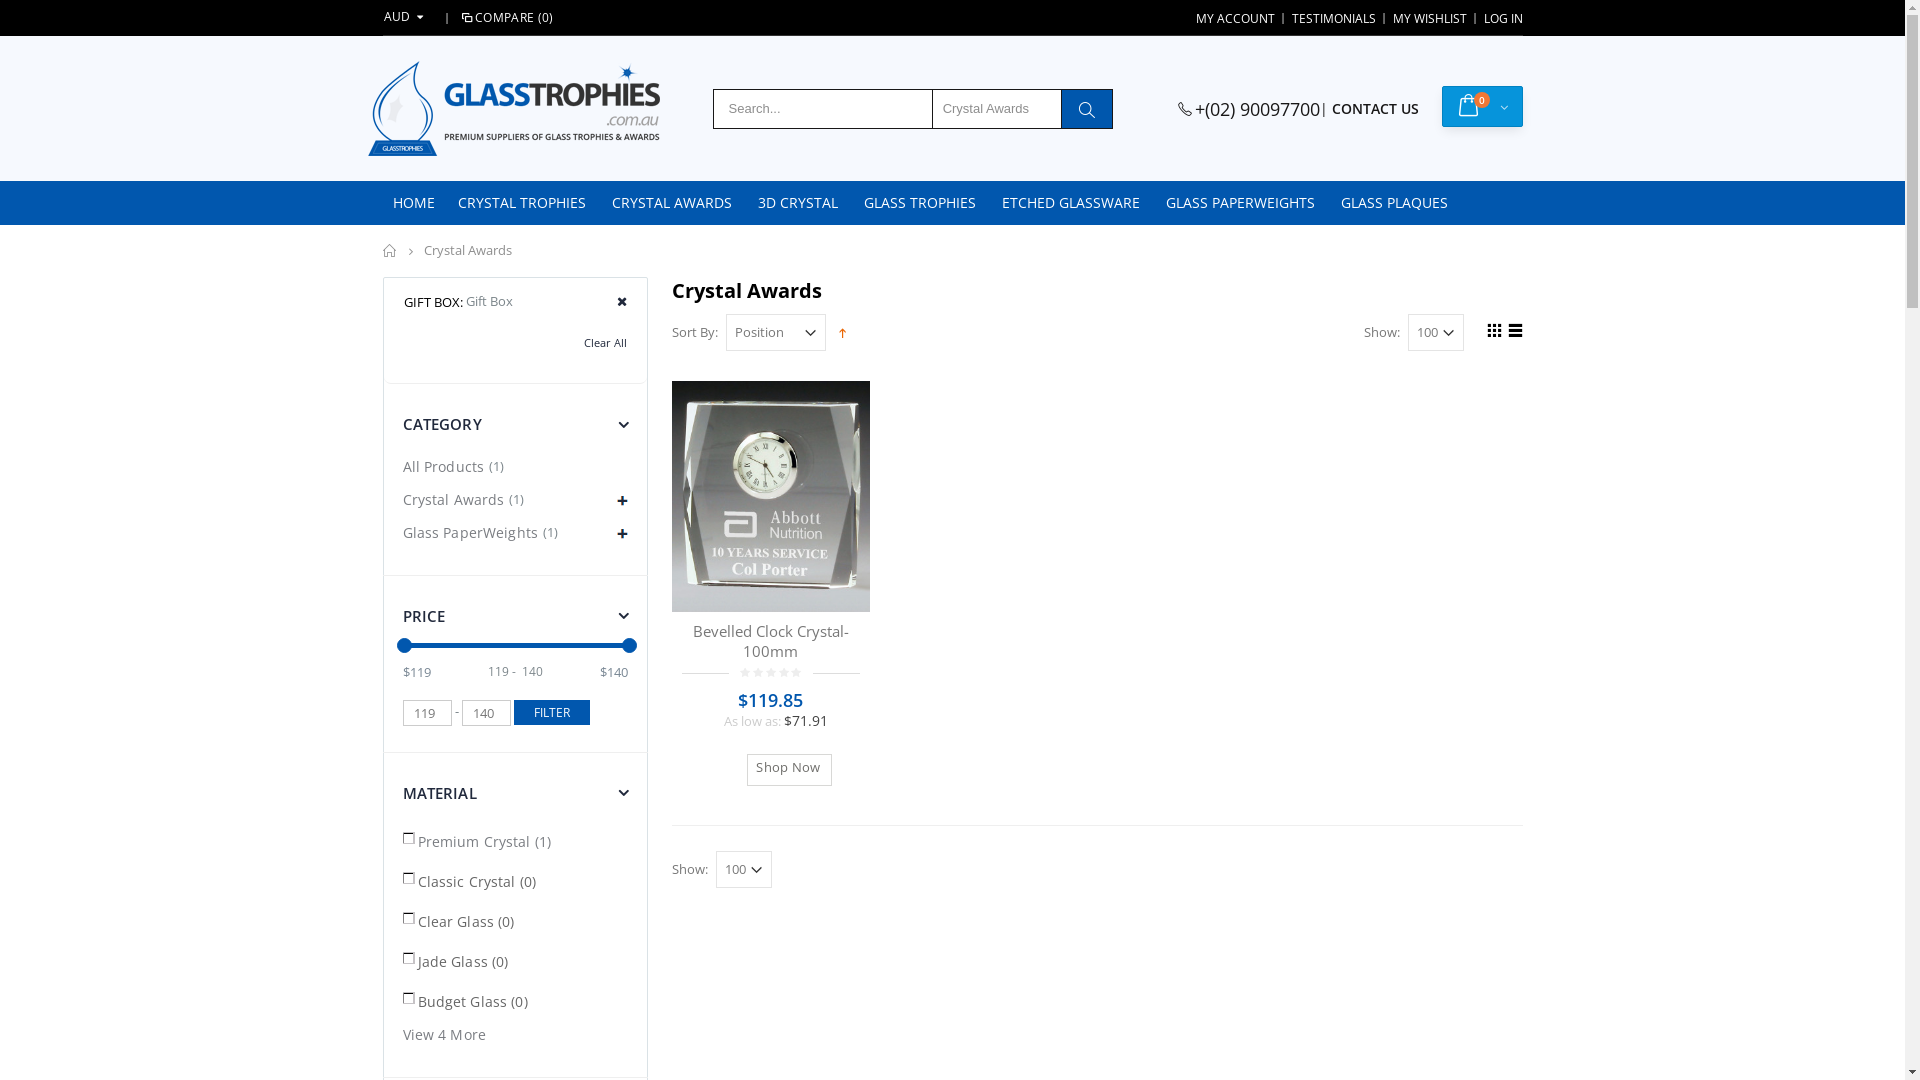  What do you see at coordinates (390, 250) in the screenshot?
I see `Home` at bounding box center [390, 250].